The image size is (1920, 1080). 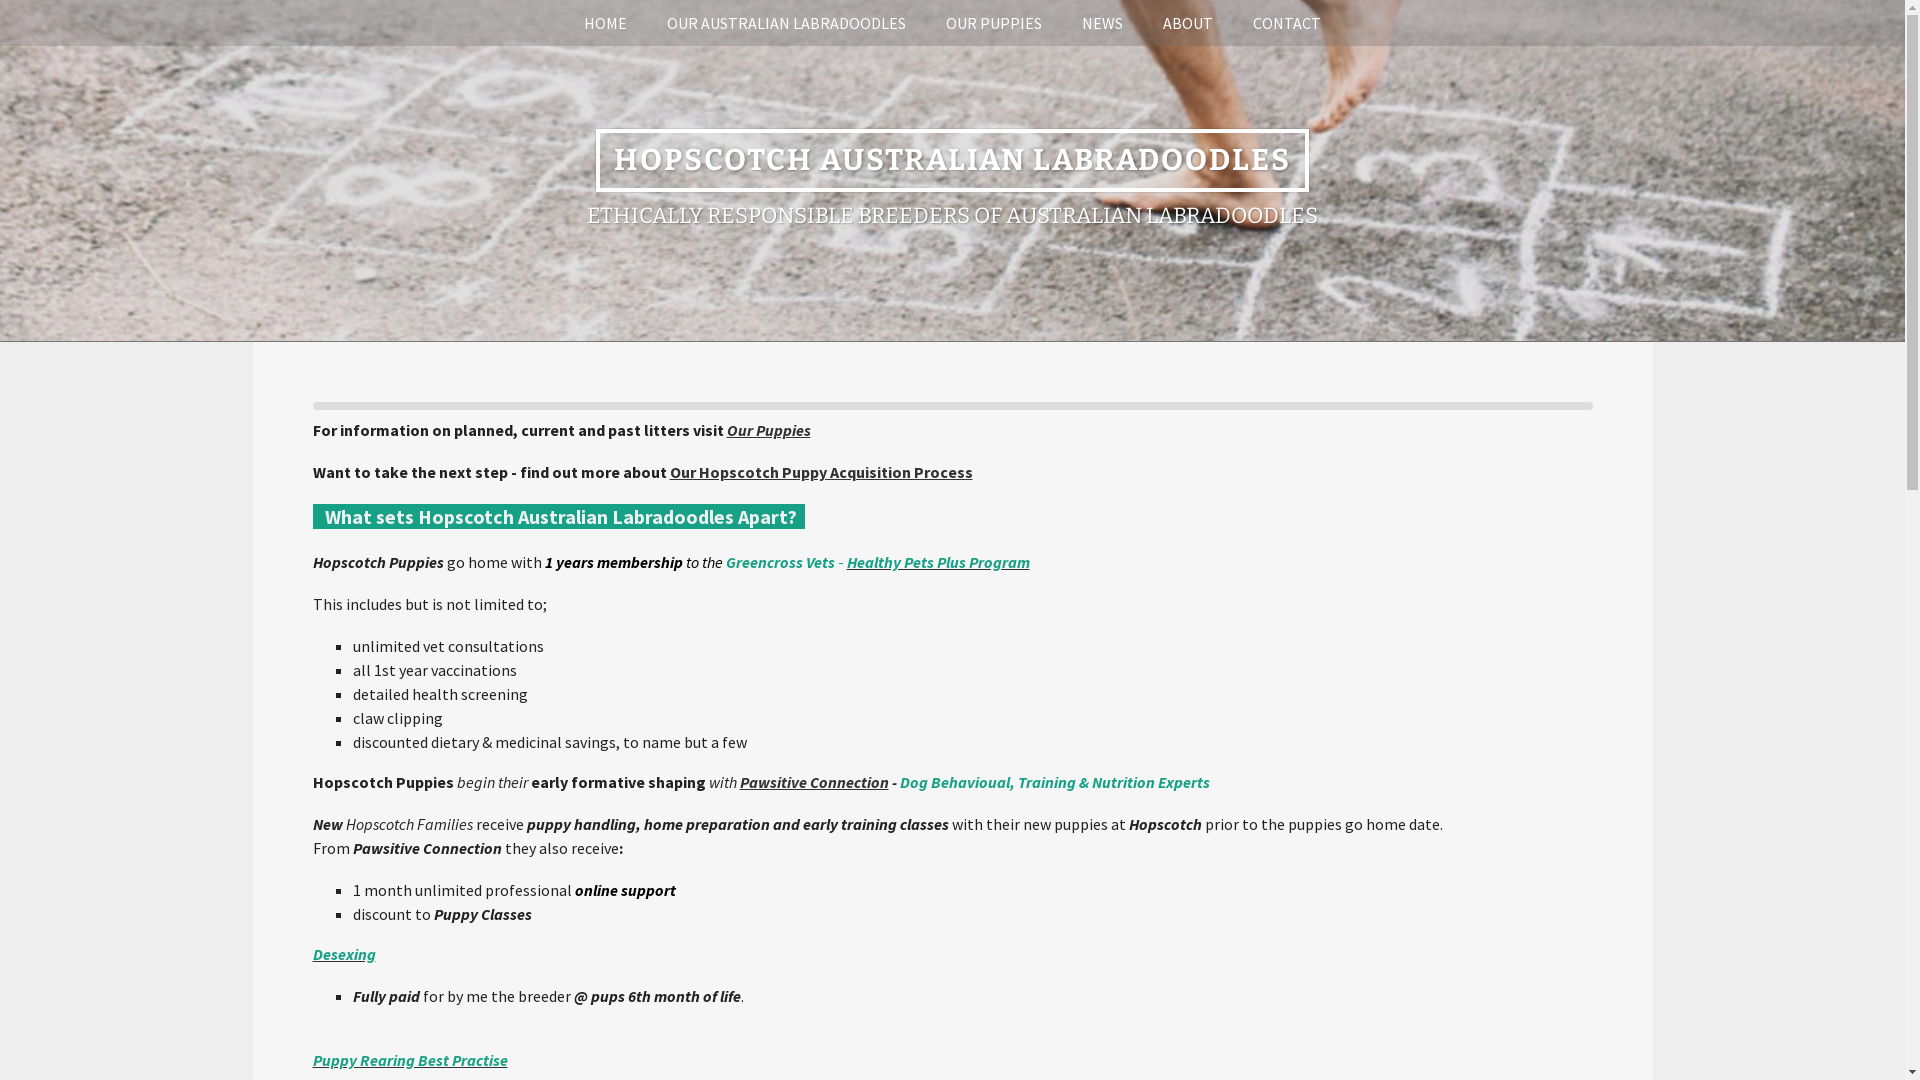 What do you see at coordinates (606, 23) in the screenshot?
I see `HOME` at bounding box center [606, 23].